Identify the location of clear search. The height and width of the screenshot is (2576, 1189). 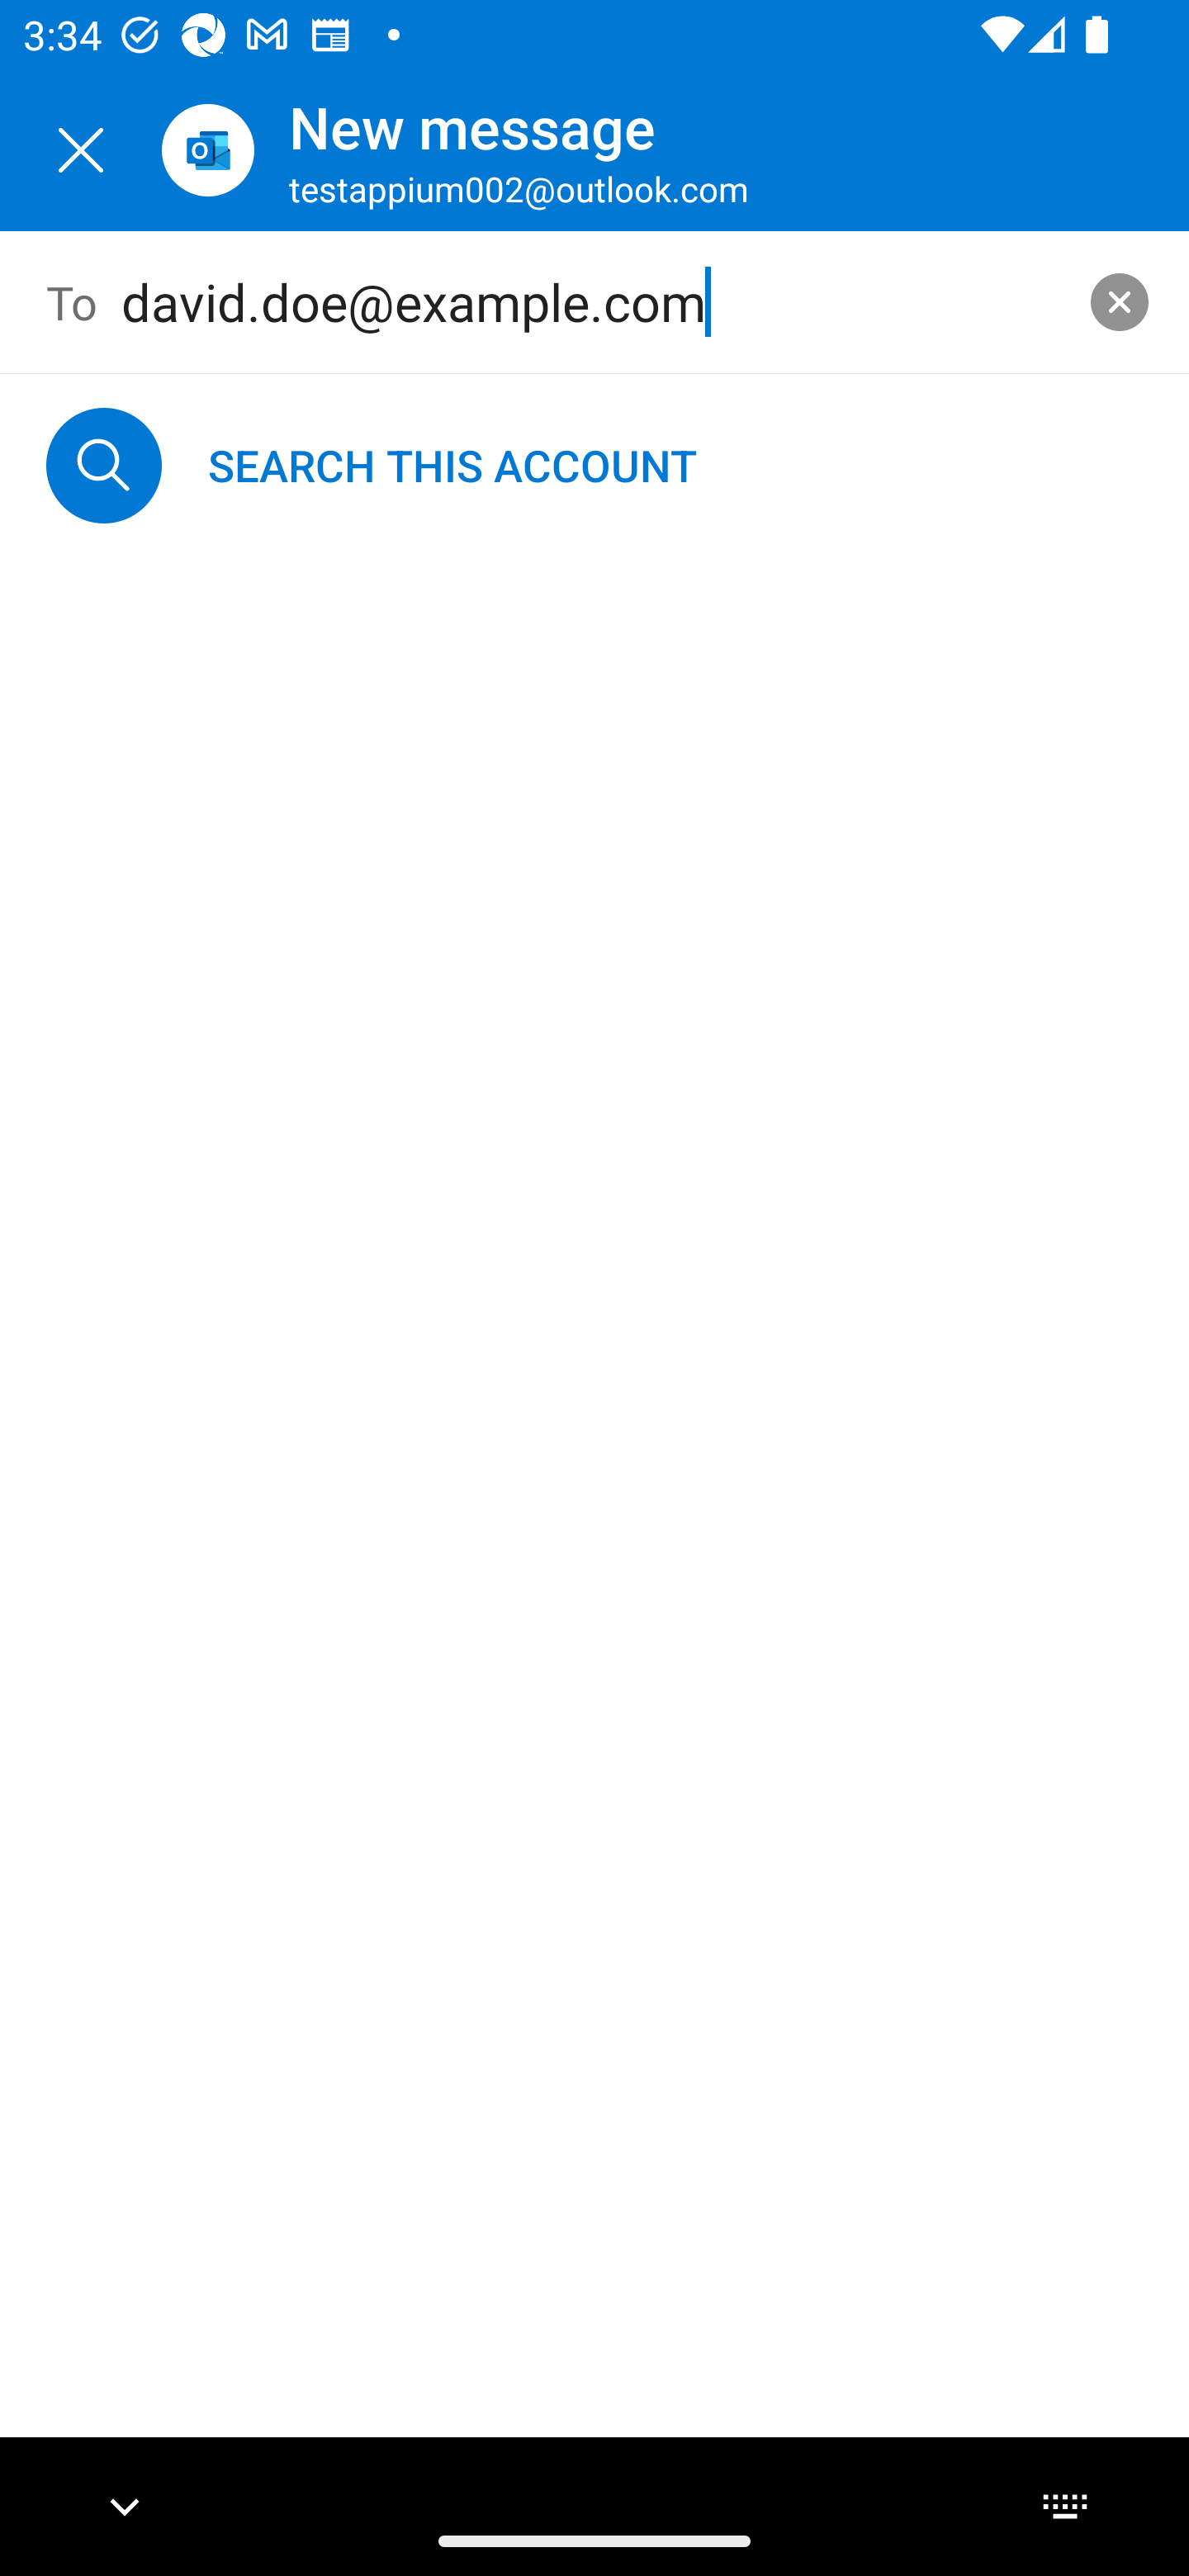
(1120, 301).